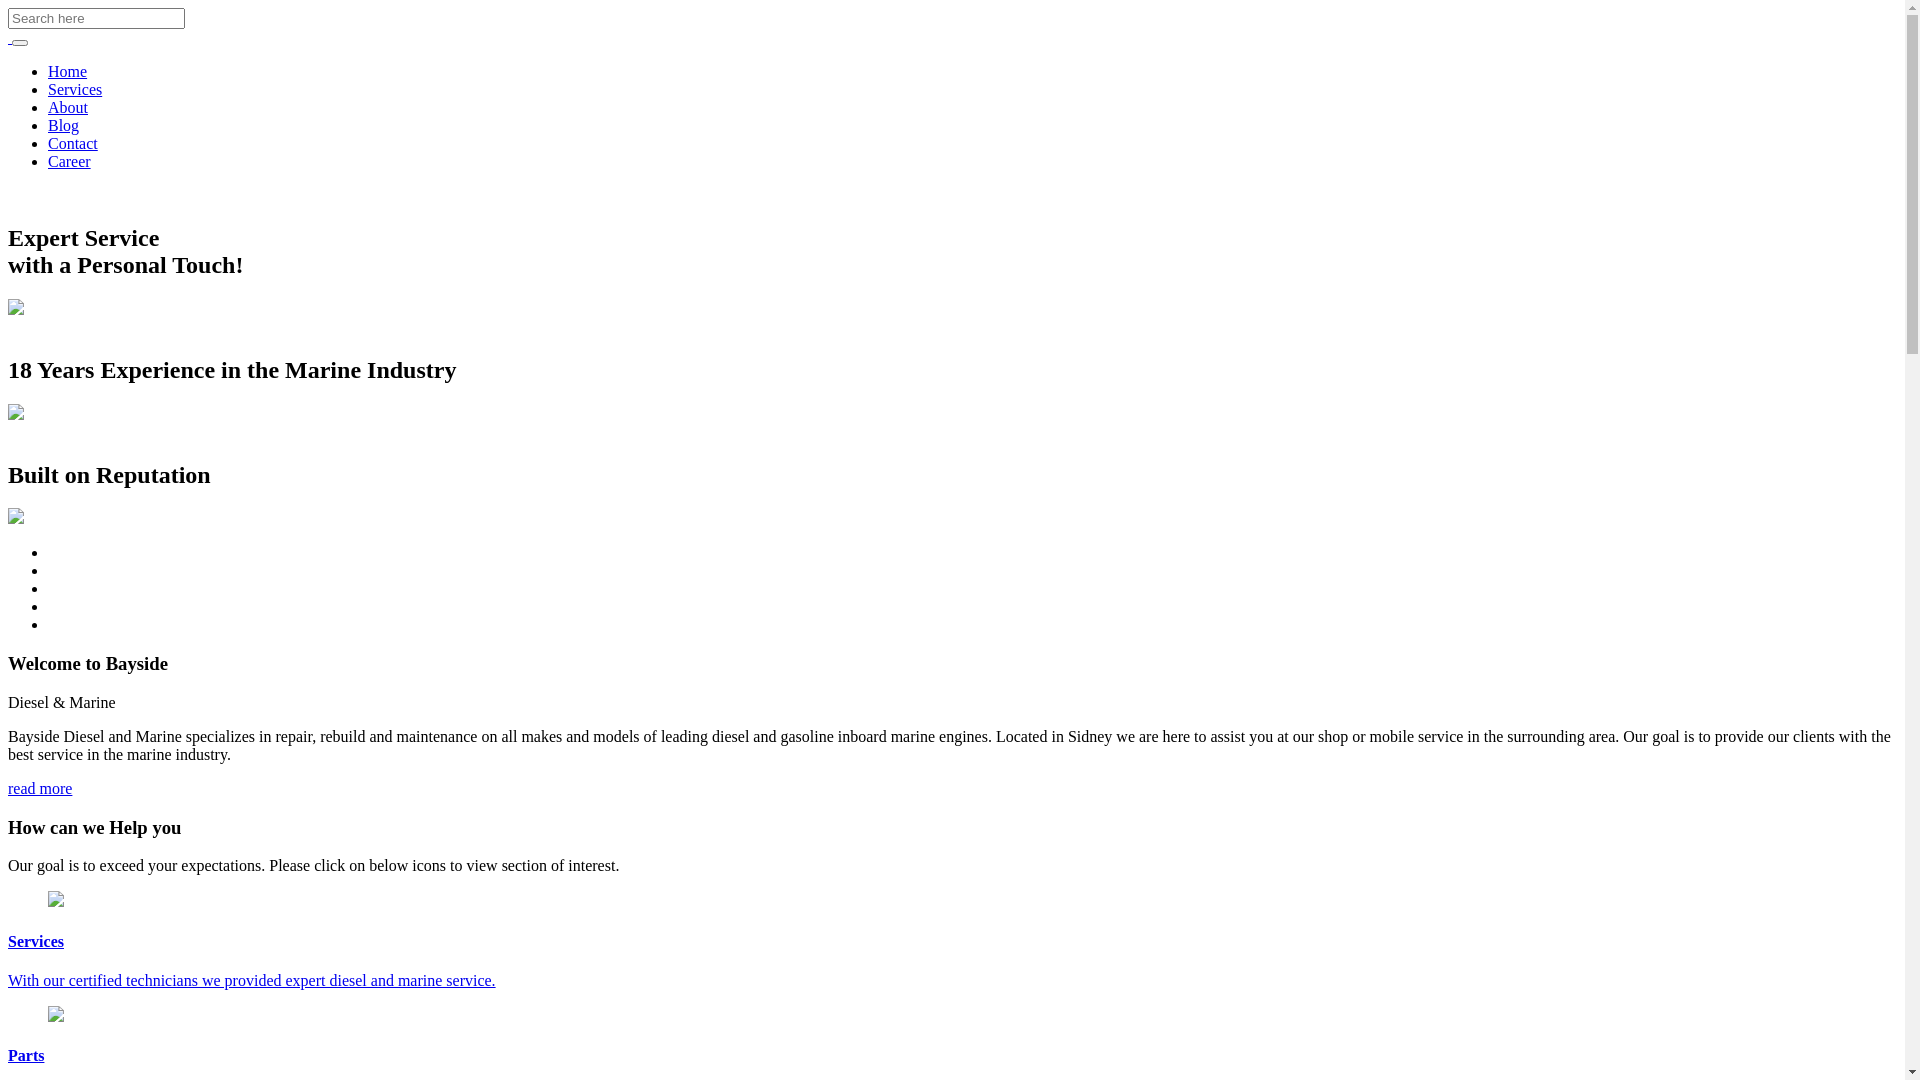 The height and width of the screenshot is (1080, 1920). Describe the element at coordinates (75, 90) in the screenshot. I see `Services` at that location.